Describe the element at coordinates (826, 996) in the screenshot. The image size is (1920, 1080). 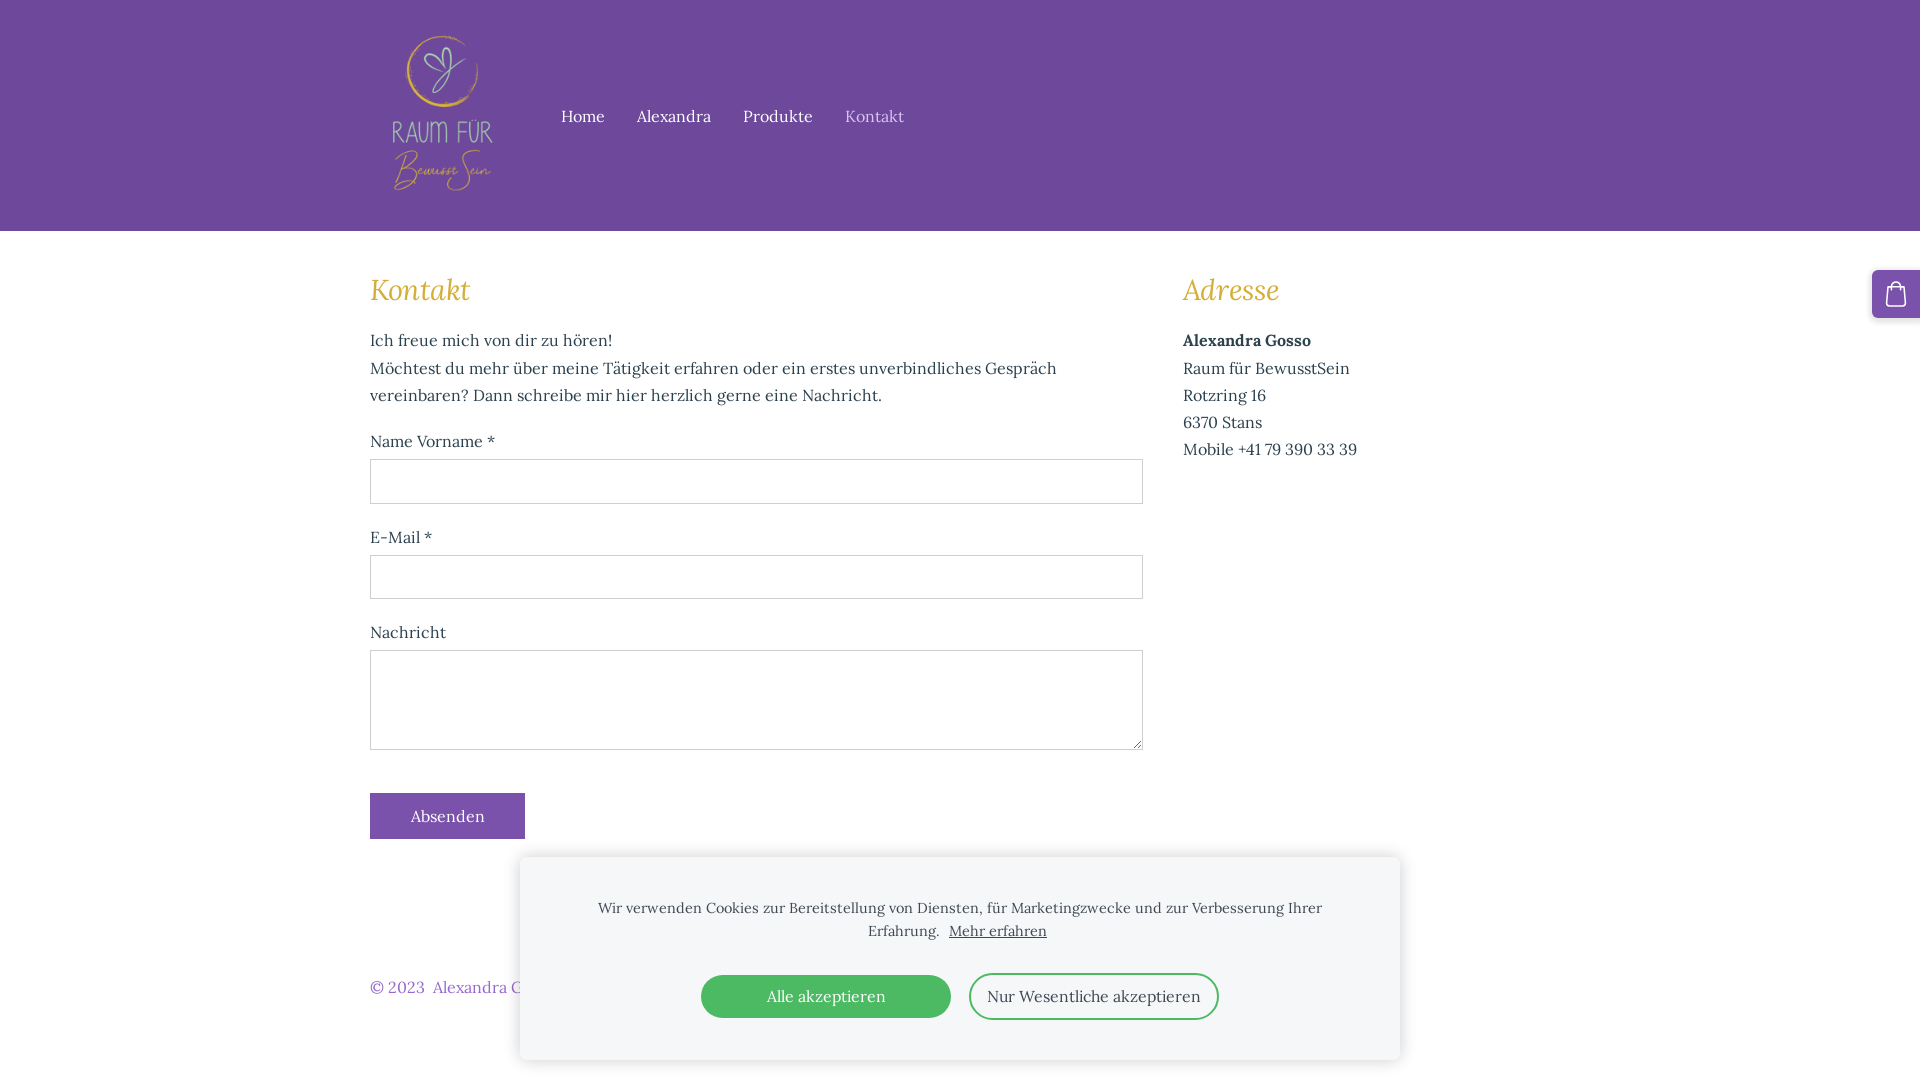
I see `Alle akzeptieren` at that location.